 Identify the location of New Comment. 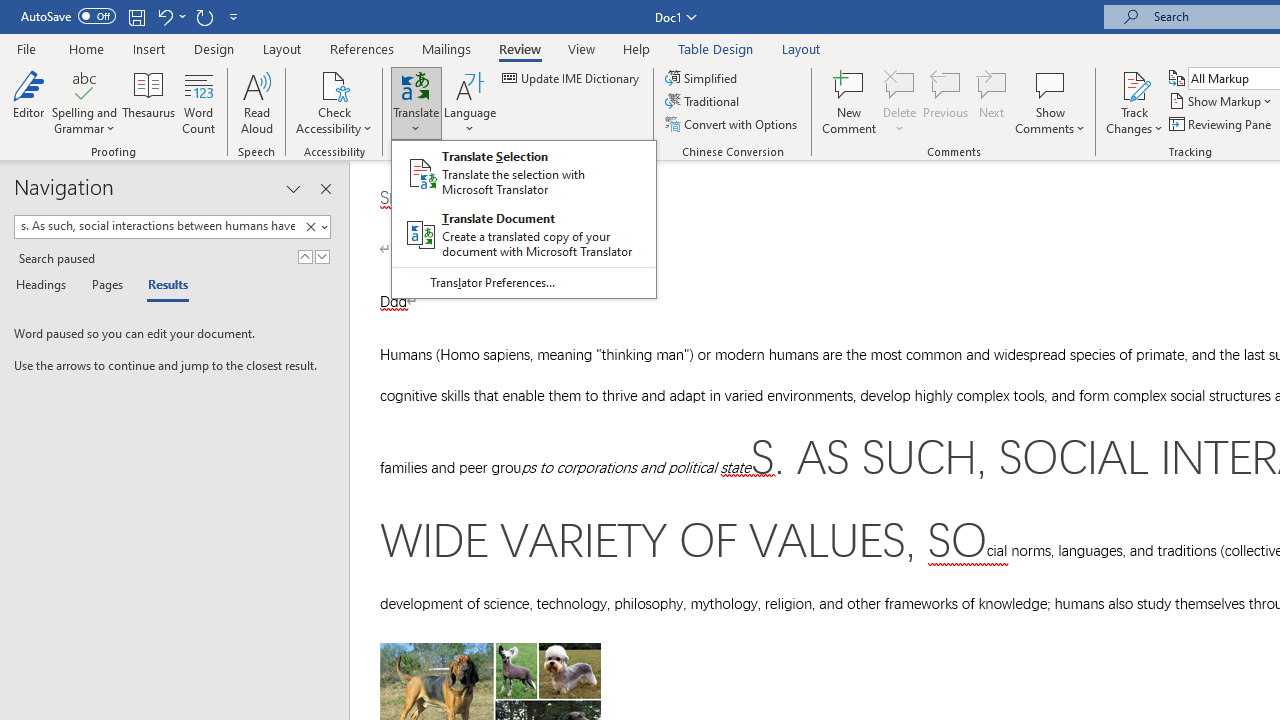
(850, 102).